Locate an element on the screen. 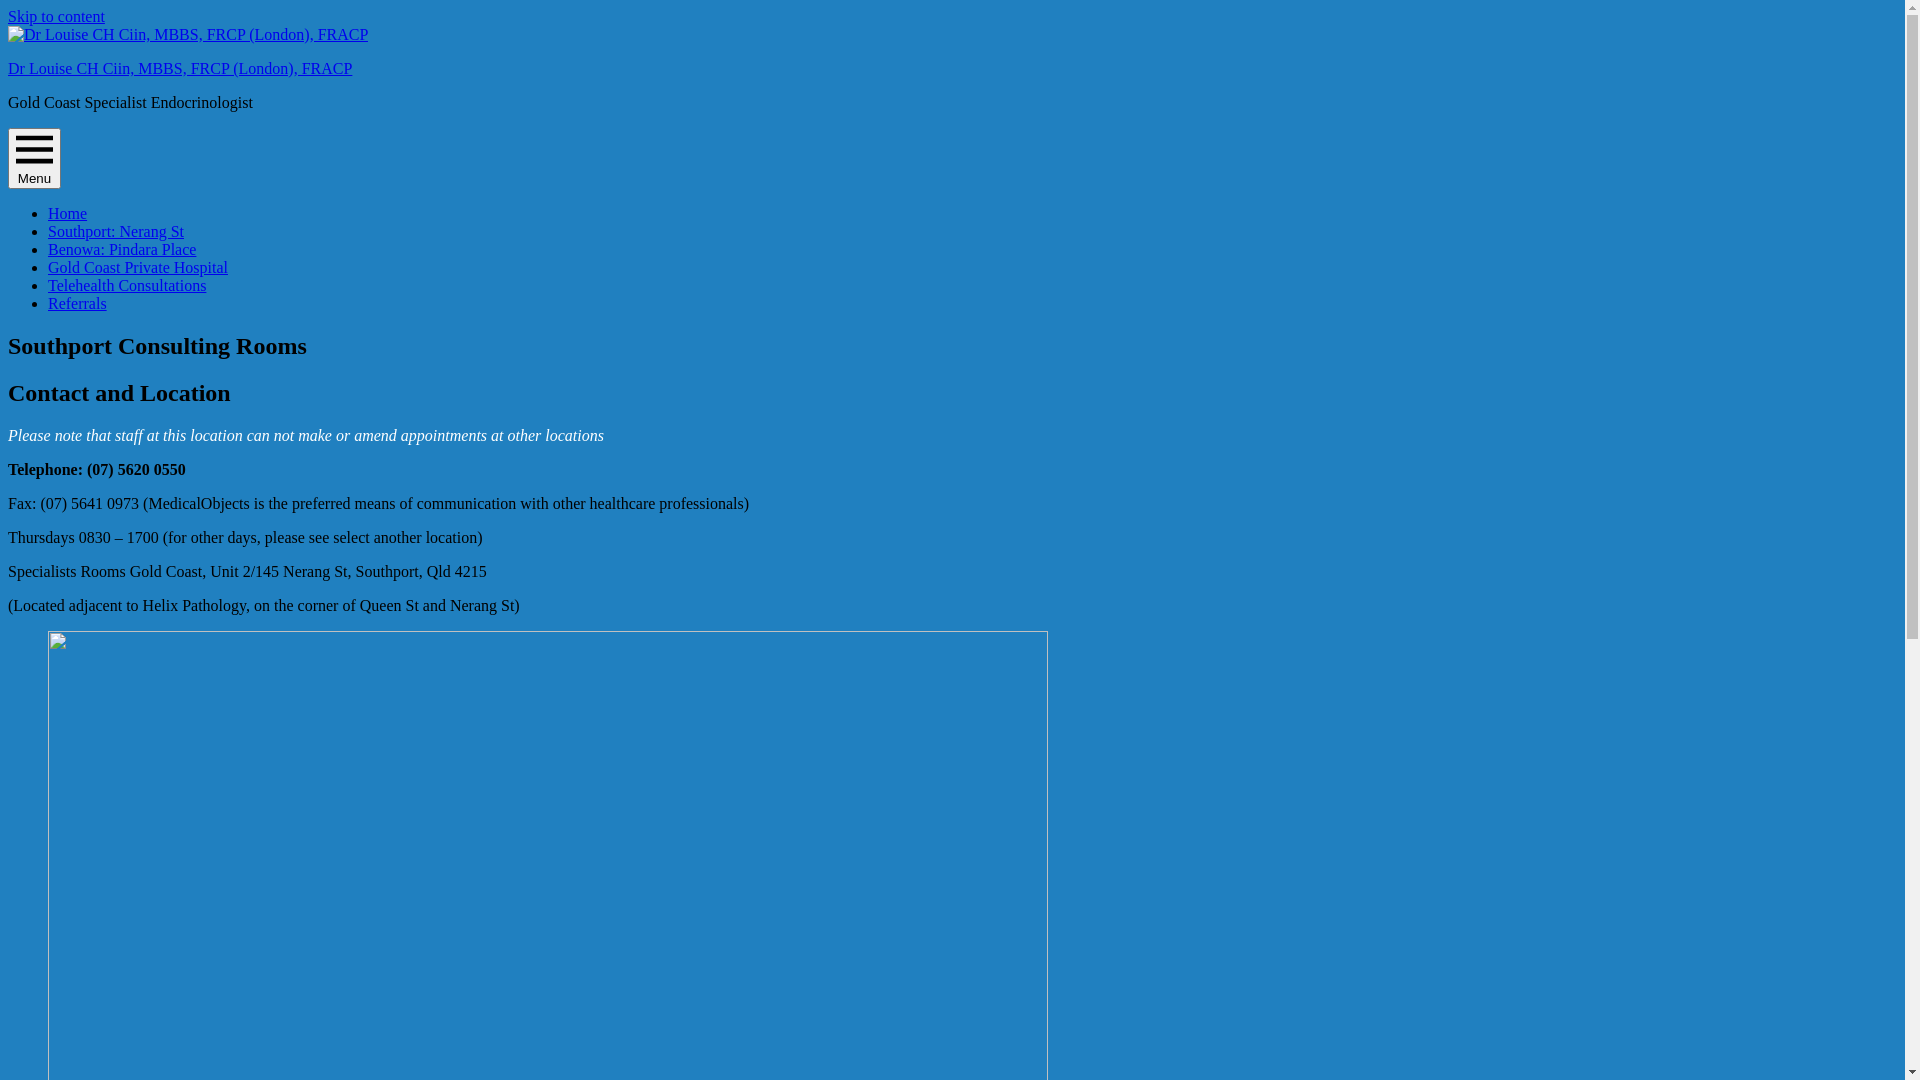  Benowa: Pindara Place is located at coordinates (122, 250).